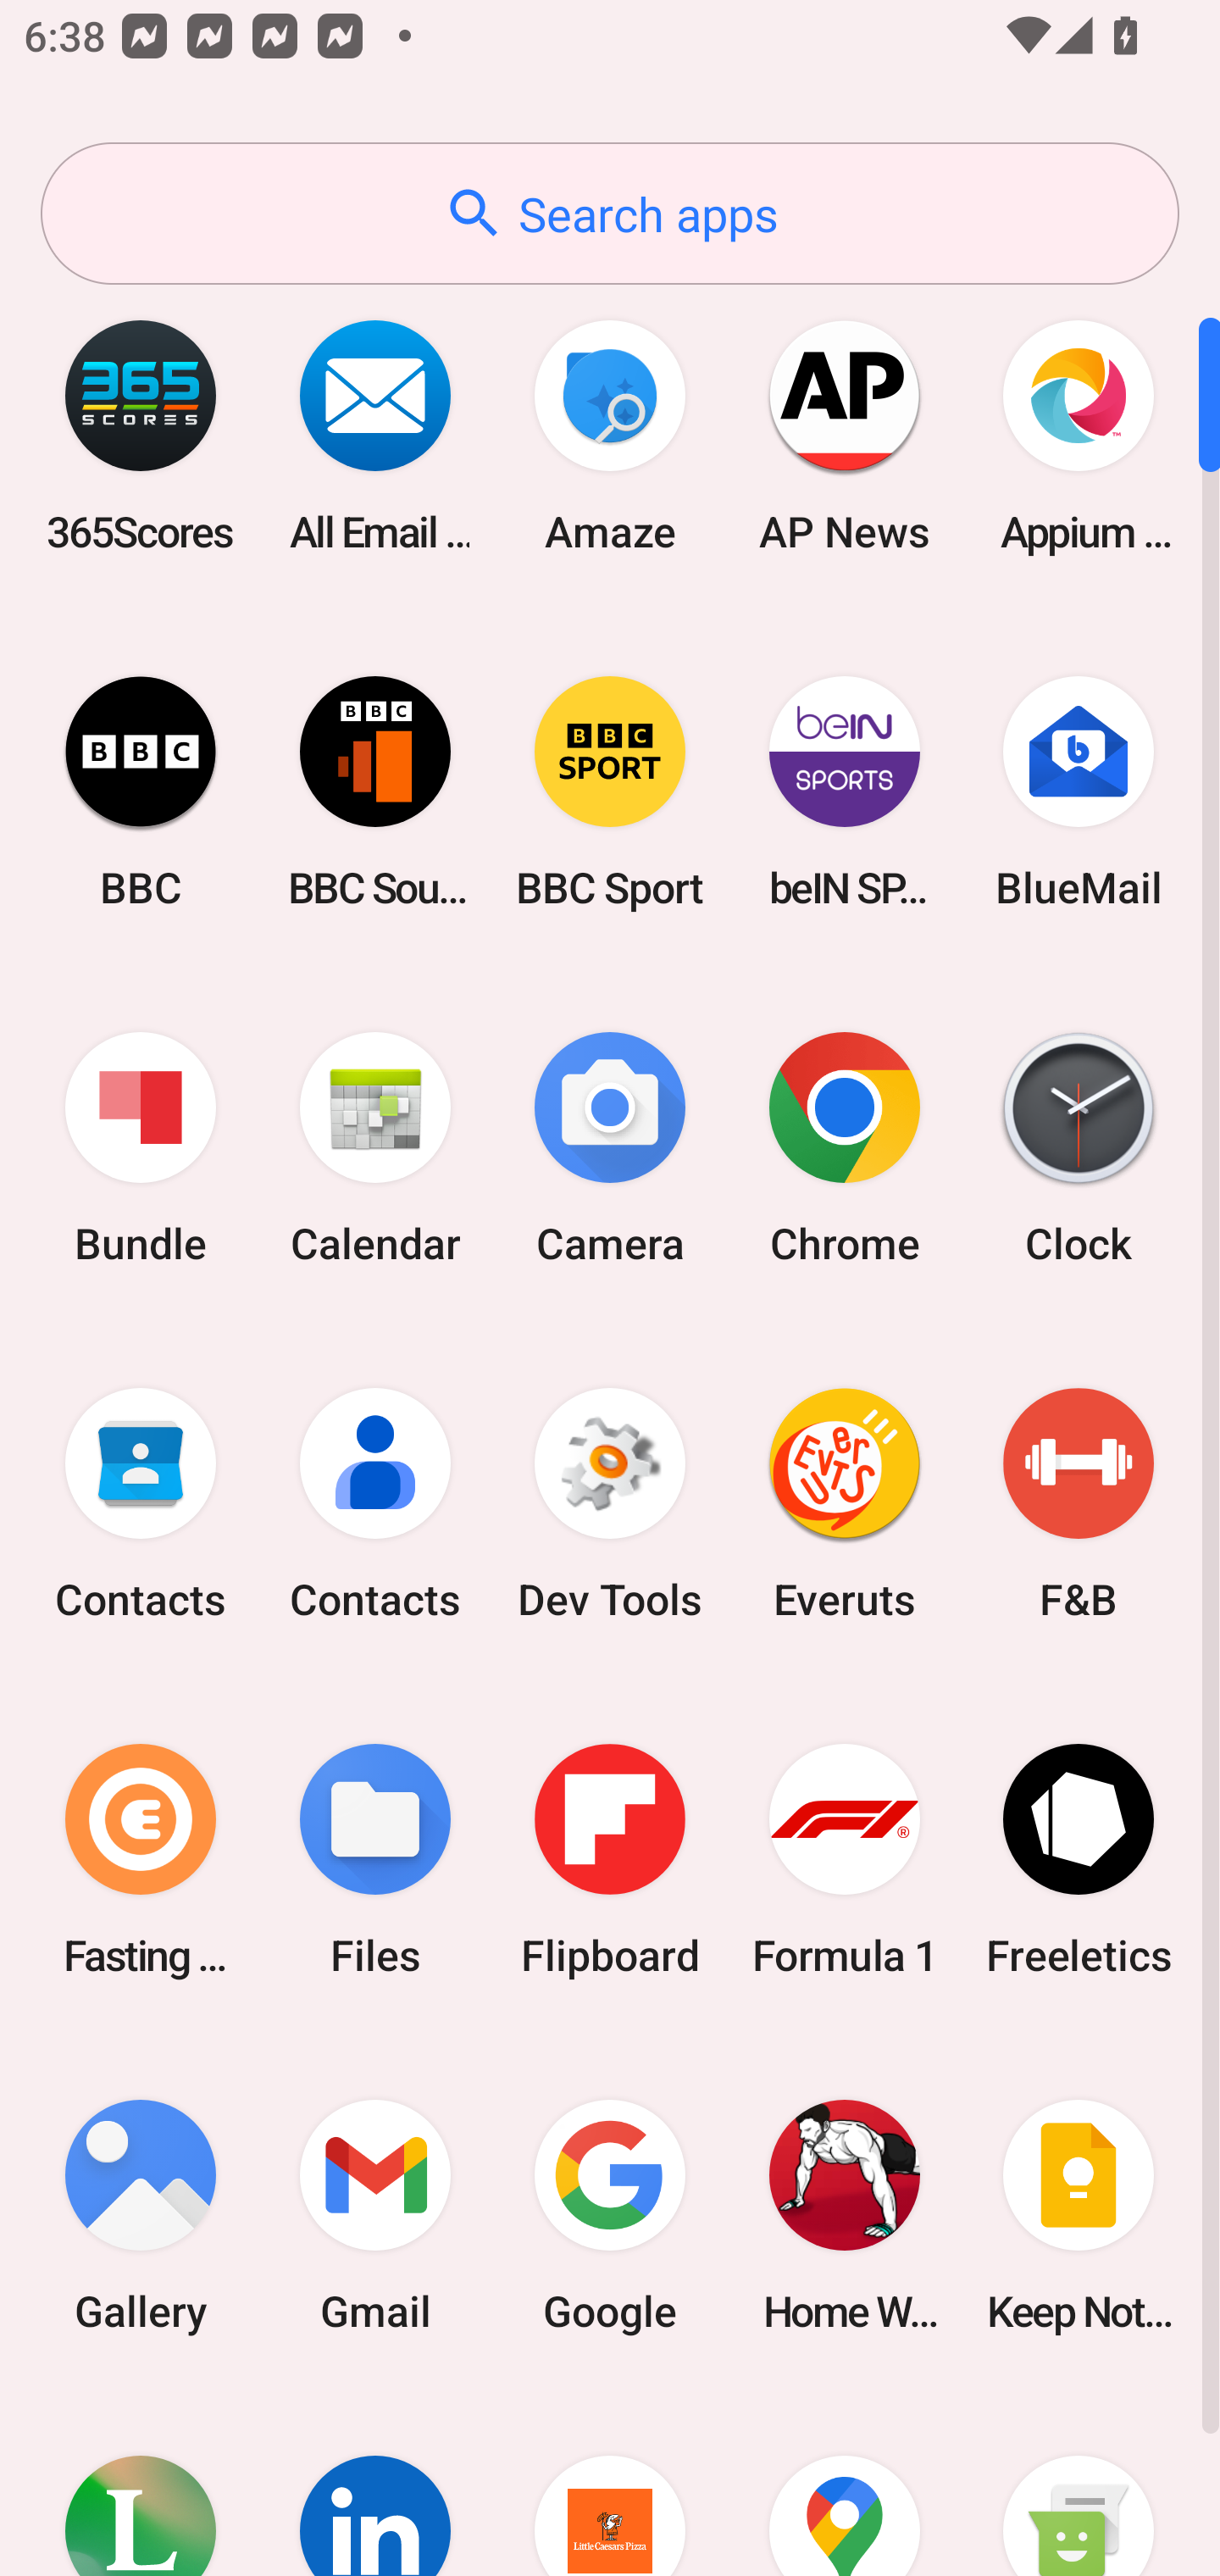 The height and width of the screenshot is (2576, 1220). Describe the element at coordinates (375, 791) in the screenshot. I see `BBC Sounds` at that location.